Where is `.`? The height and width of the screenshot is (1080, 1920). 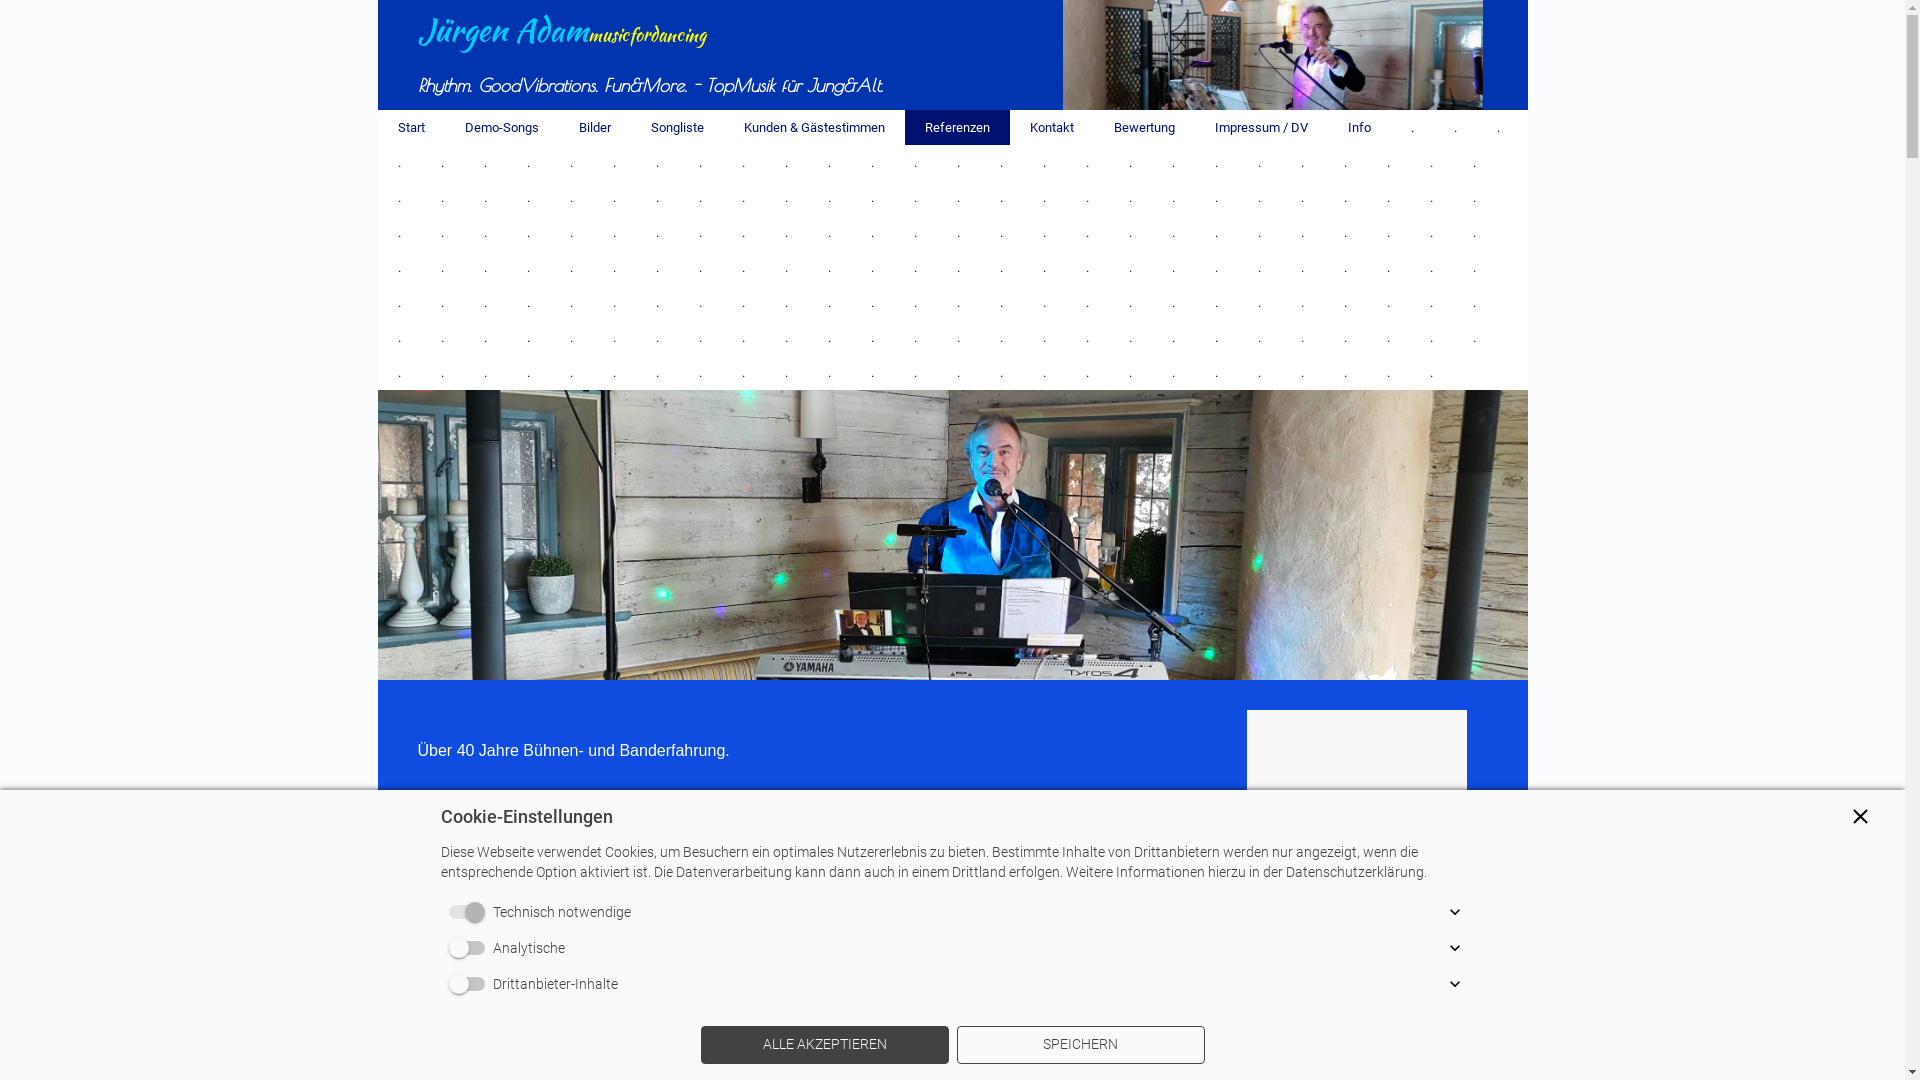
. is located at coordinates (786, 302).